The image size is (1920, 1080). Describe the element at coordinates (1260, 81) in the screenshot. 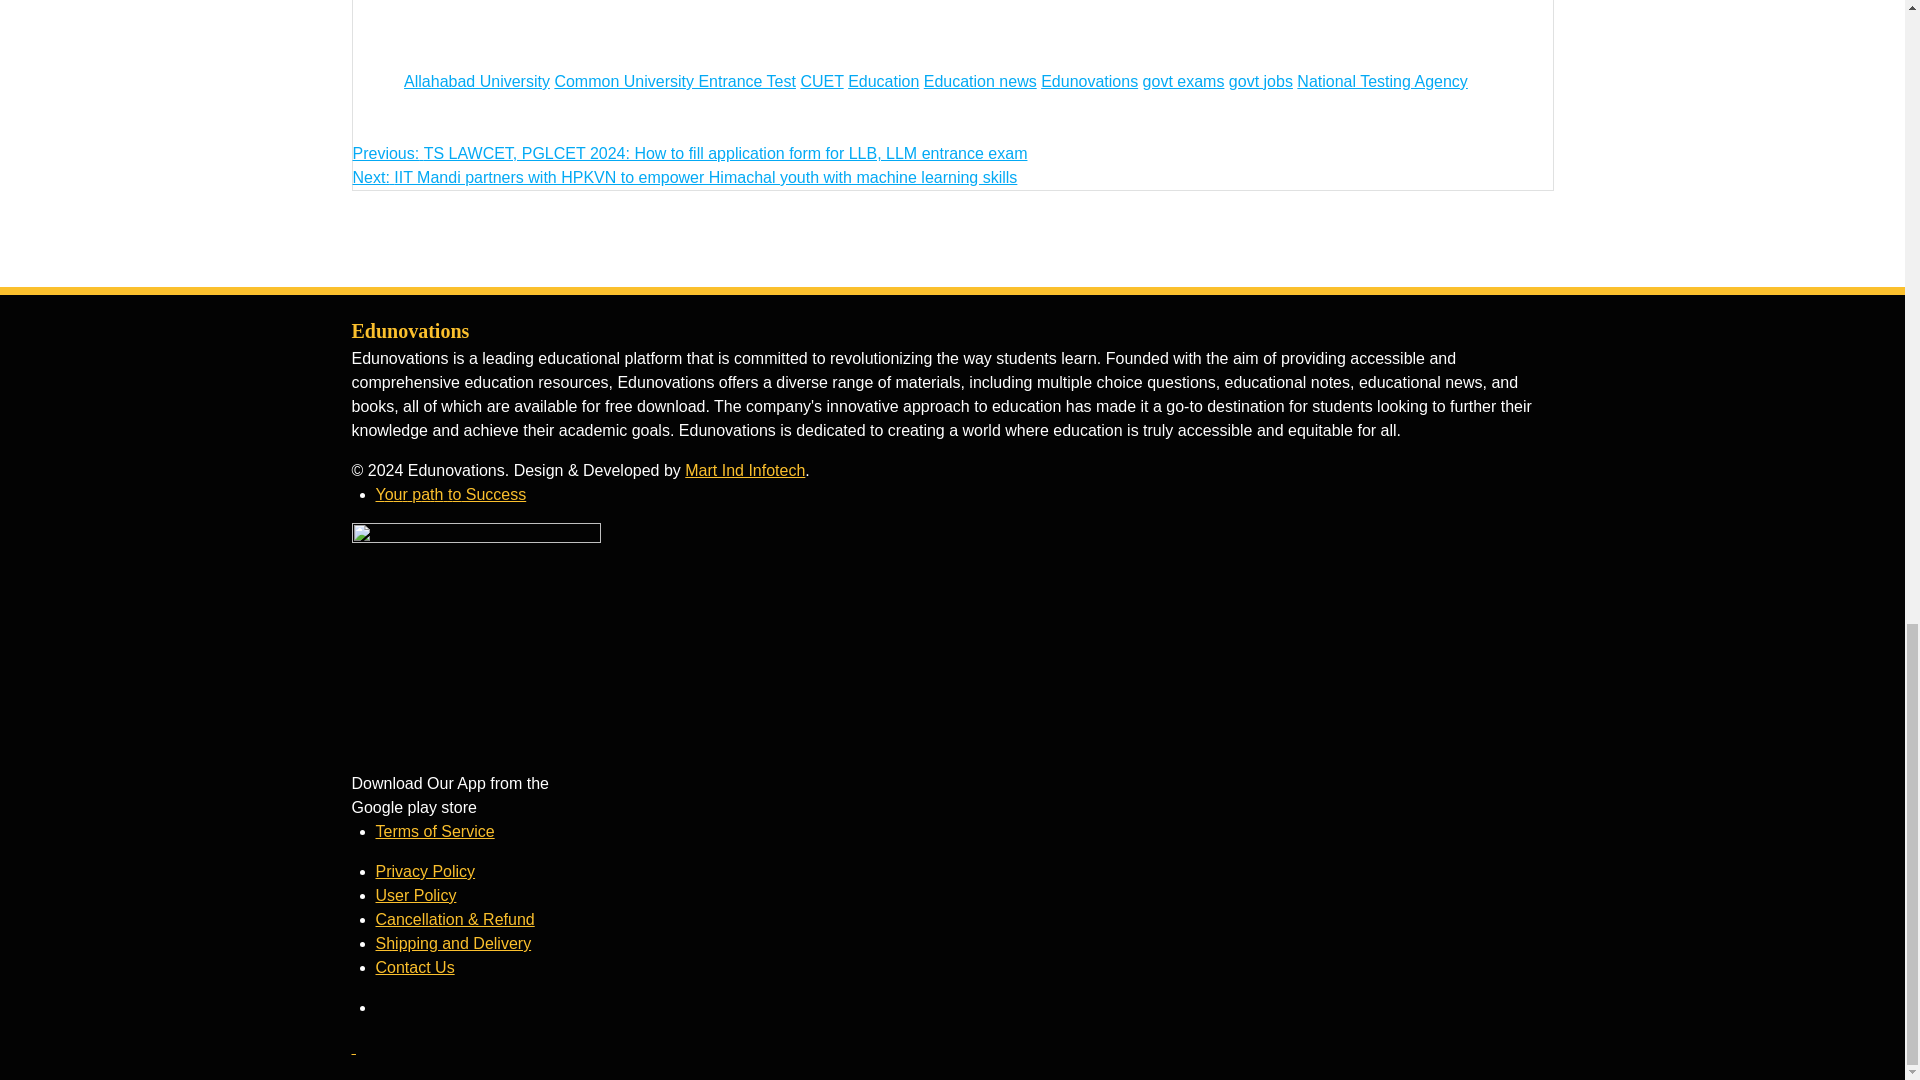

I see `govt jobs` at that location.